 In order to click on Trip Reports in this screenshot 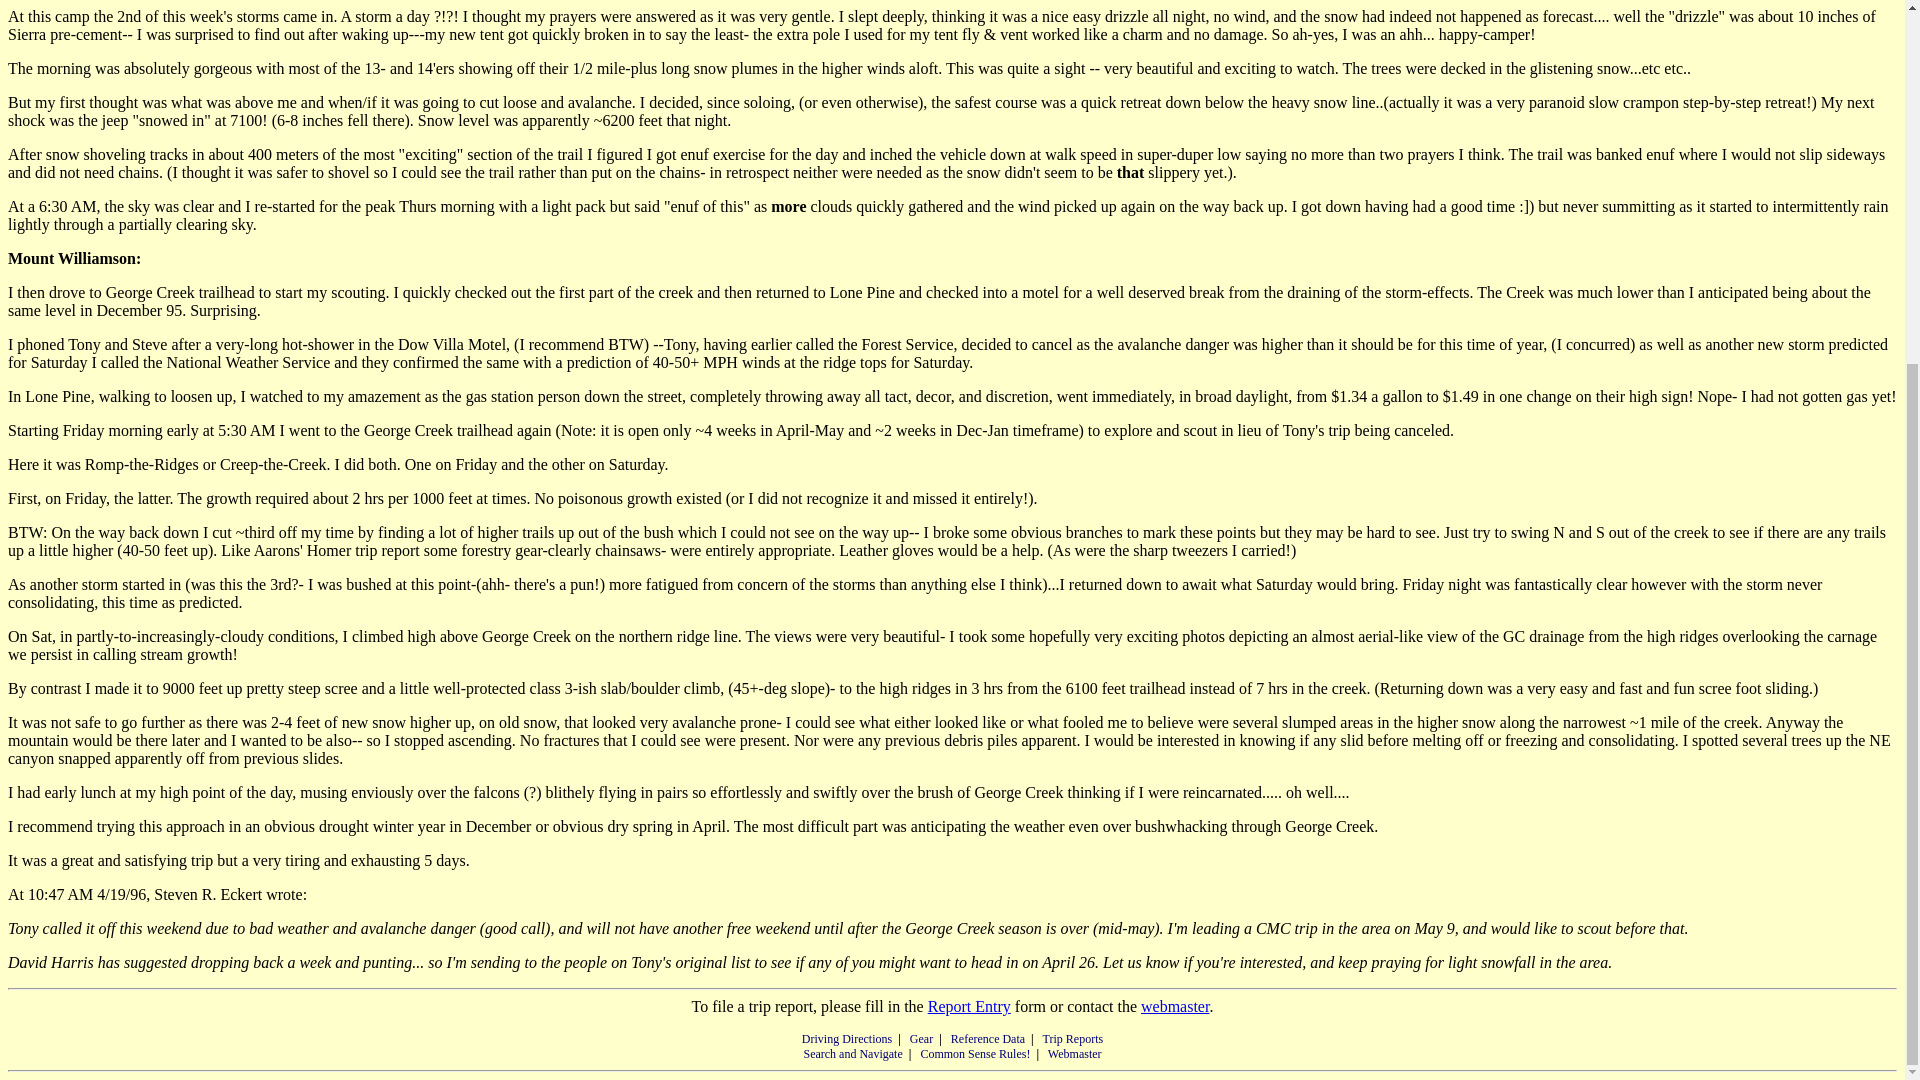, I will do `click(1073, 1039)`.